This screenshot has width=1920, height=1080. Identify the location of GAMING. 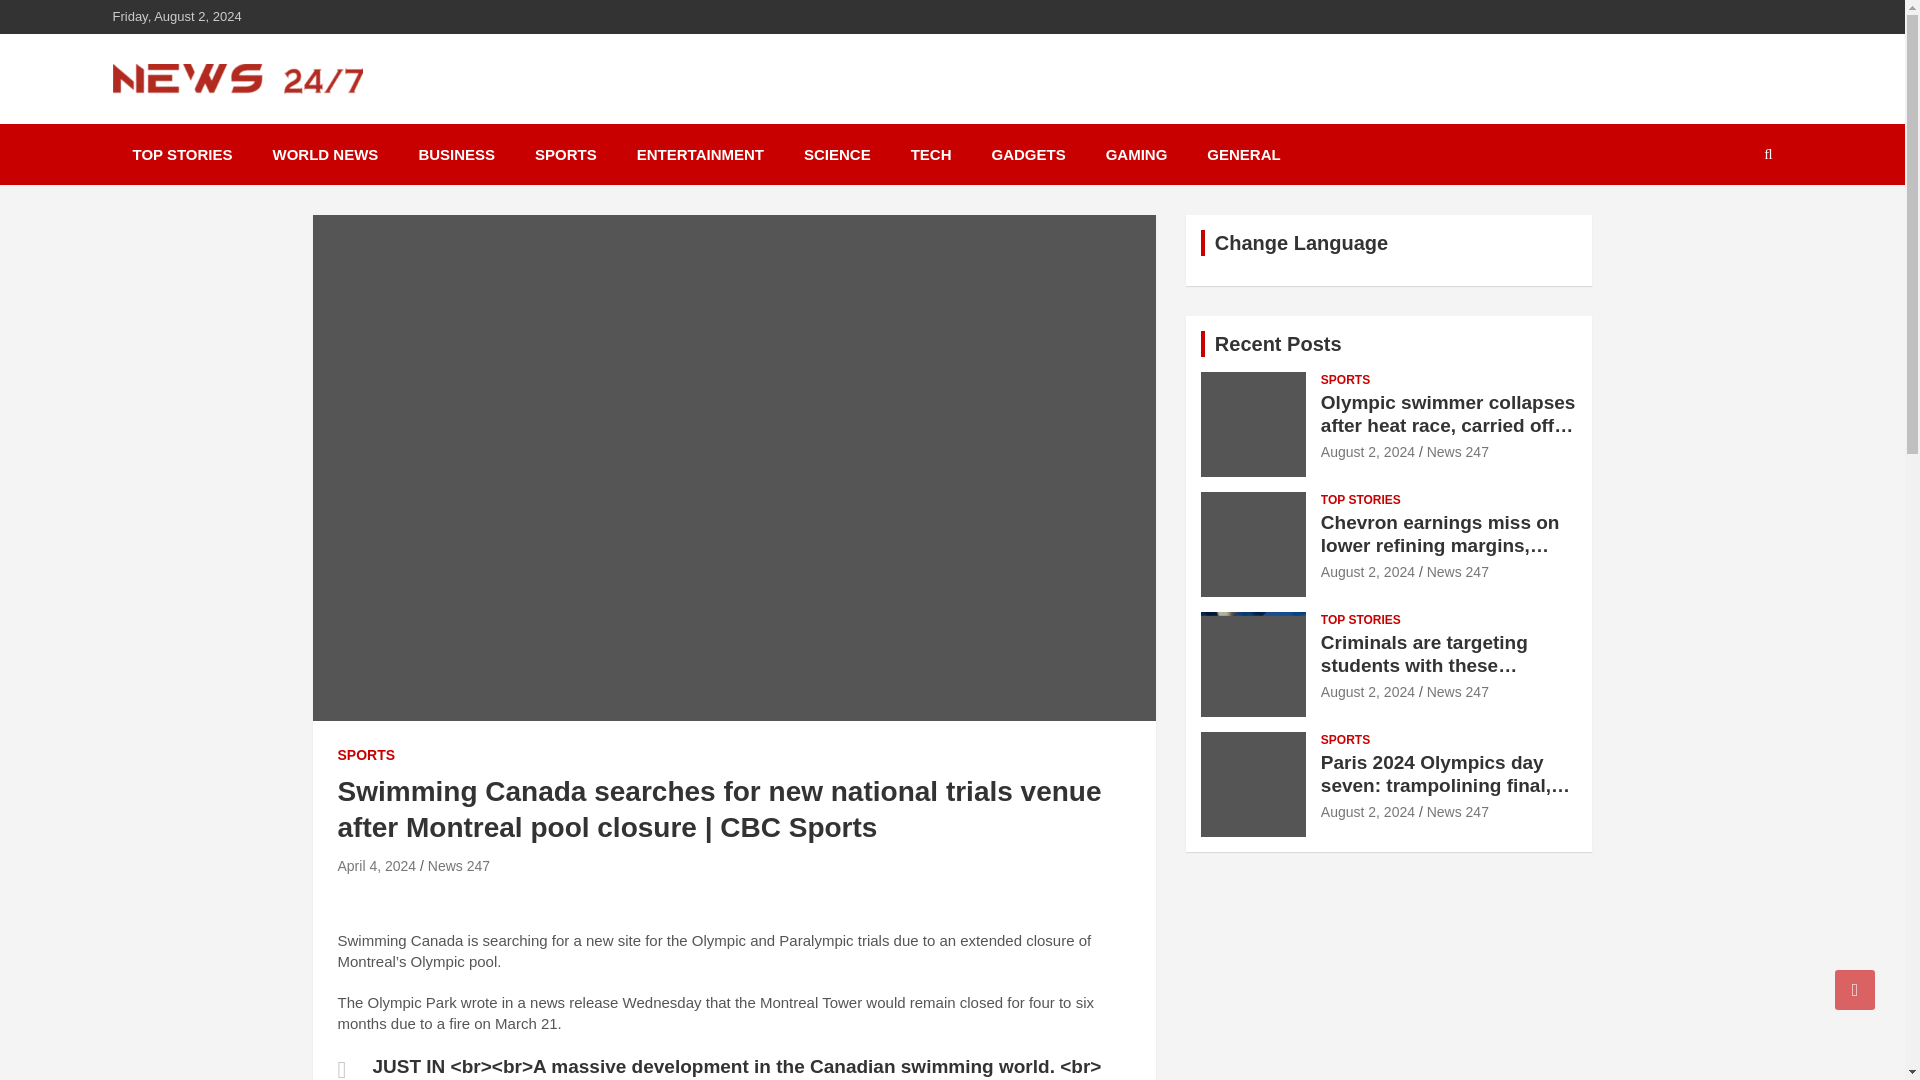
(1137, 154).